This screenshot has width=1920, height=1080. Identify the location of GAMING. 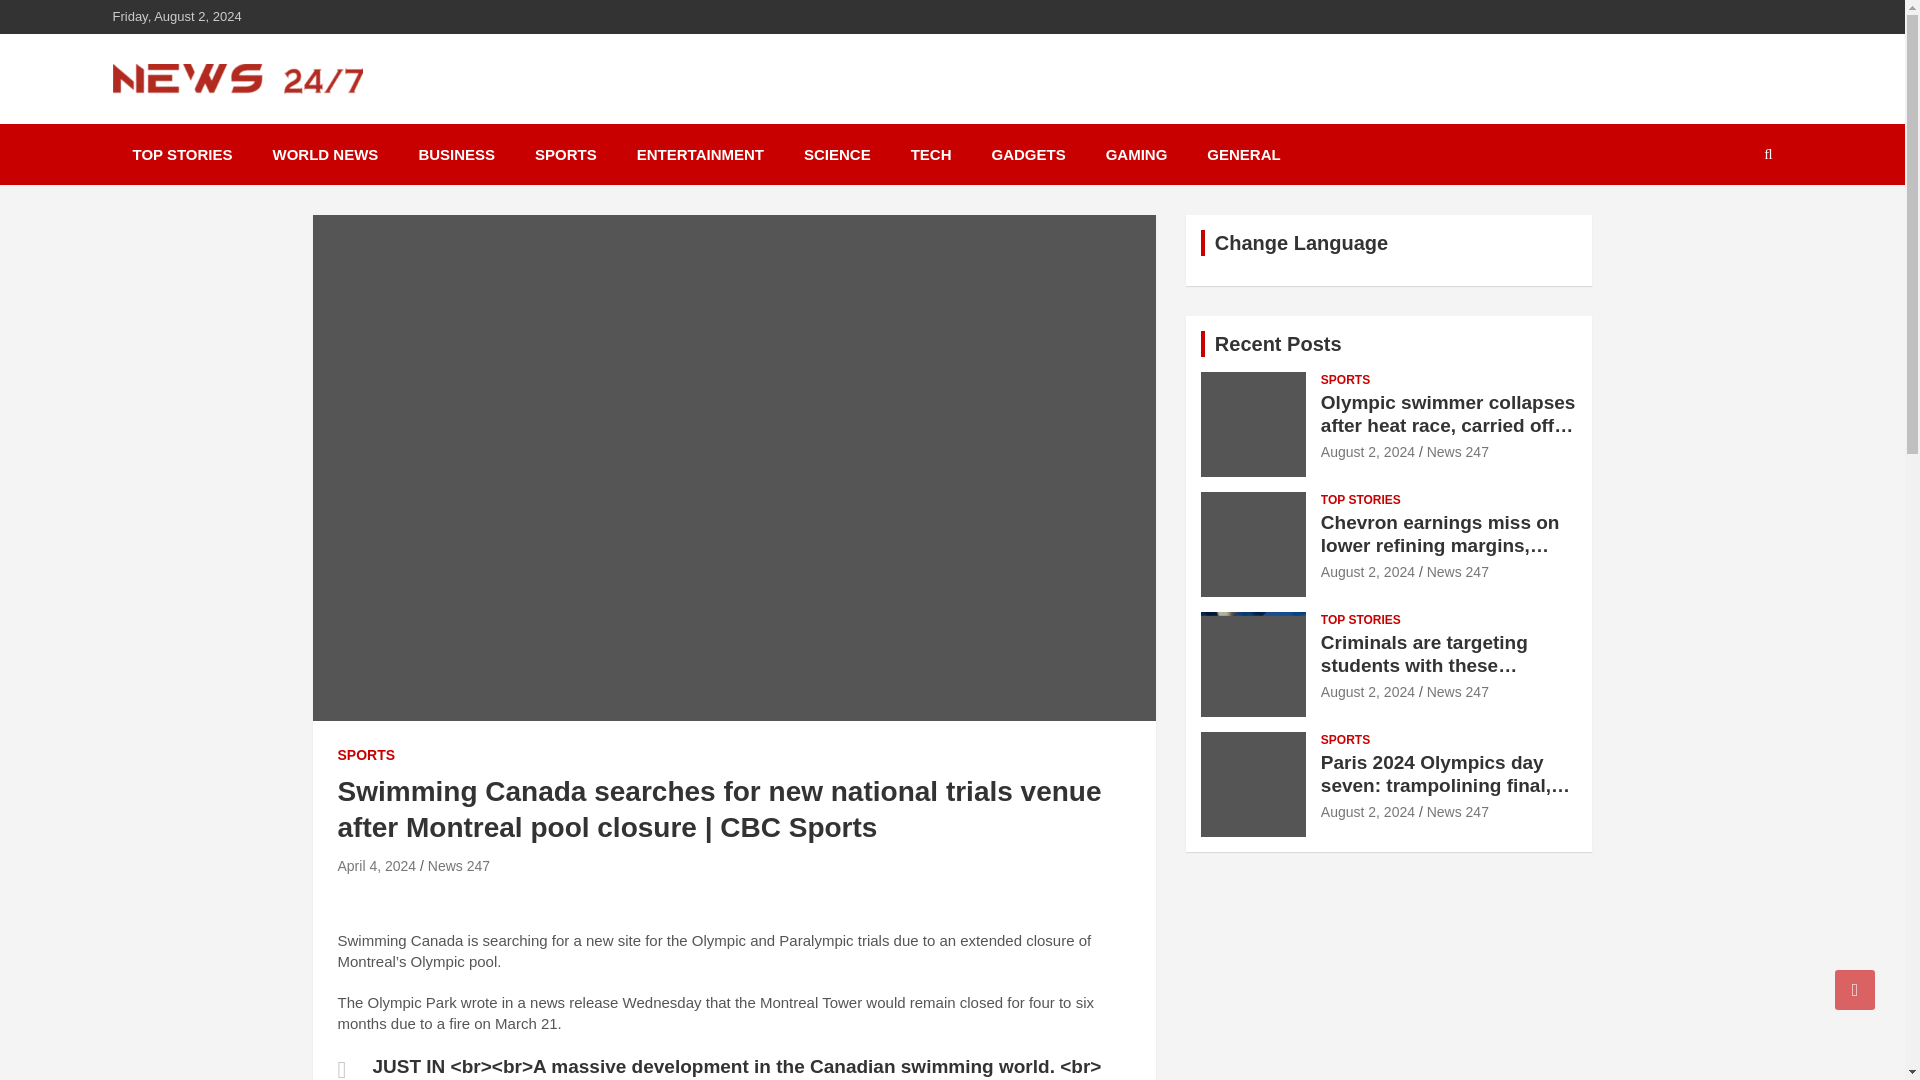
(1137, 154).